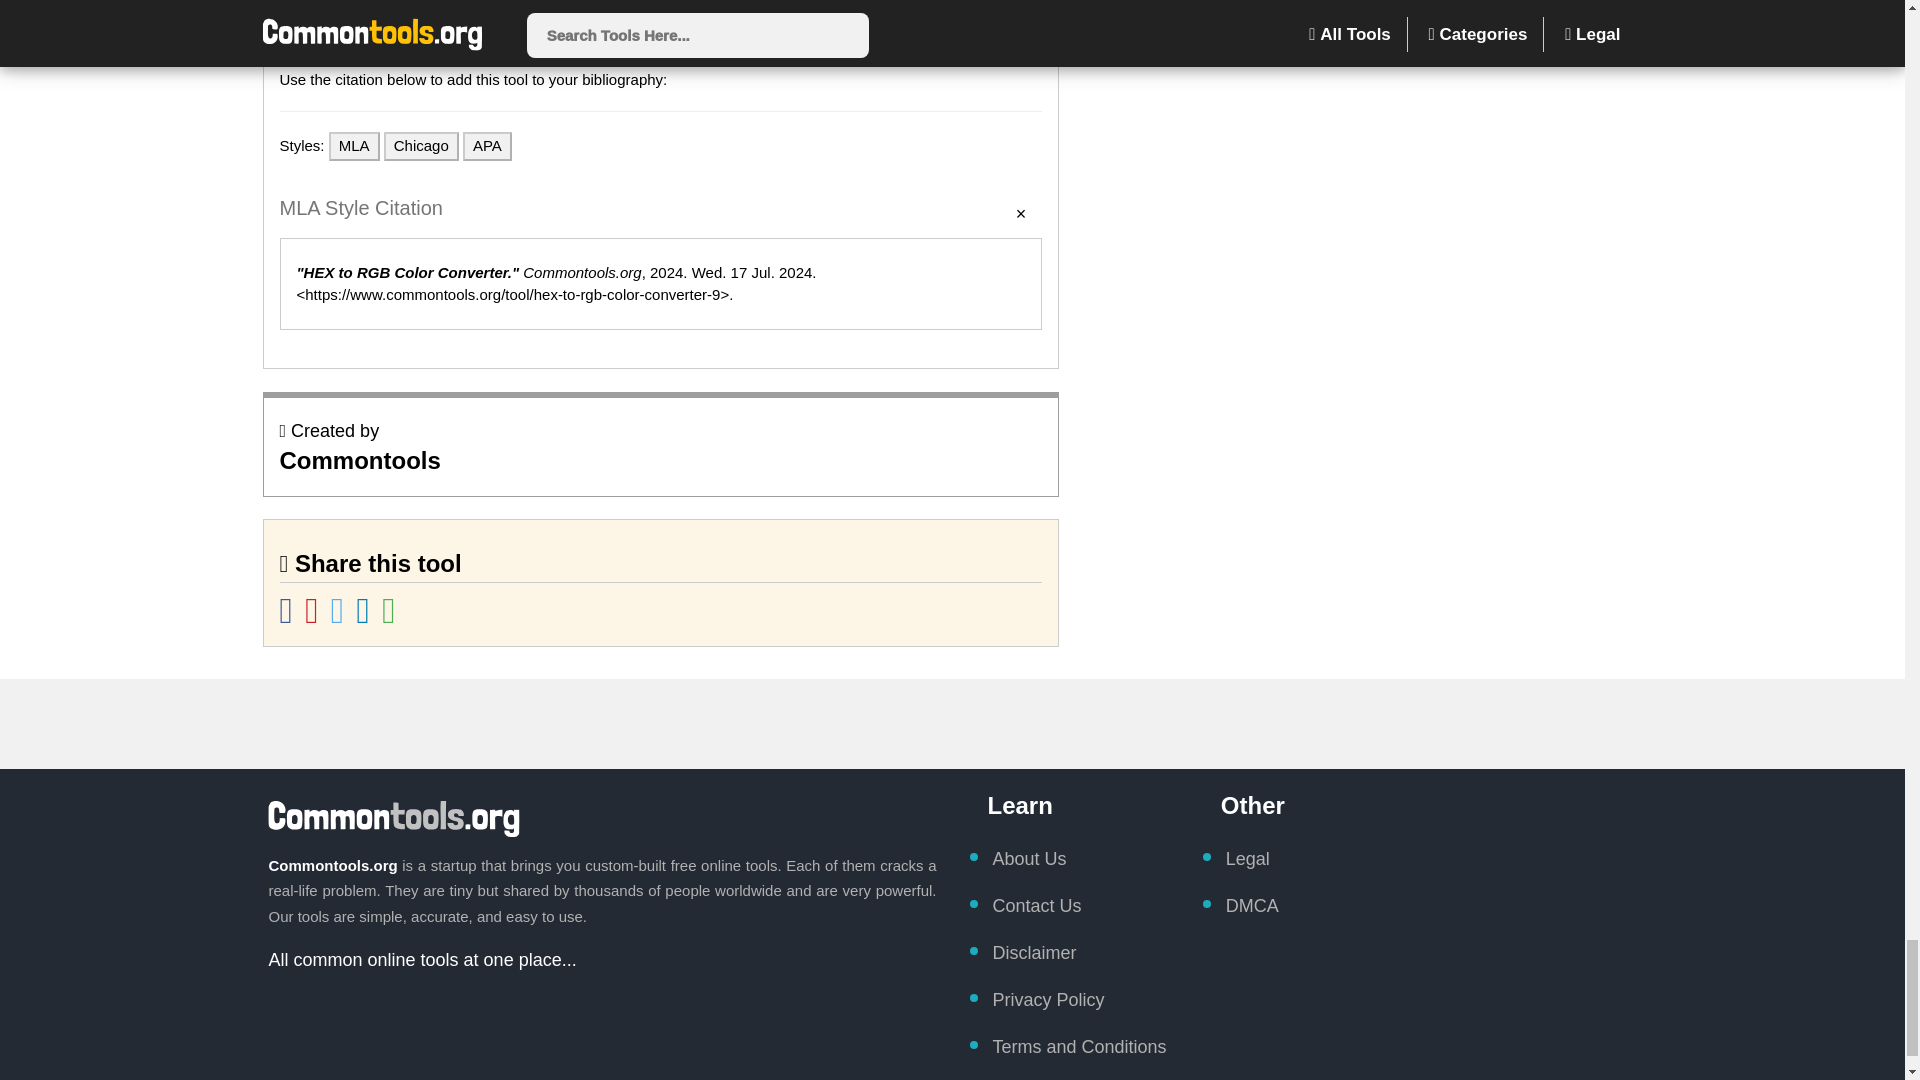 Image resolution: width=1920 pixels, height=1080 pixels. What do you see at coordinates (366, 618) in the screenshot?
I see `Share on Linkedin` at bounding box center [366, 618].